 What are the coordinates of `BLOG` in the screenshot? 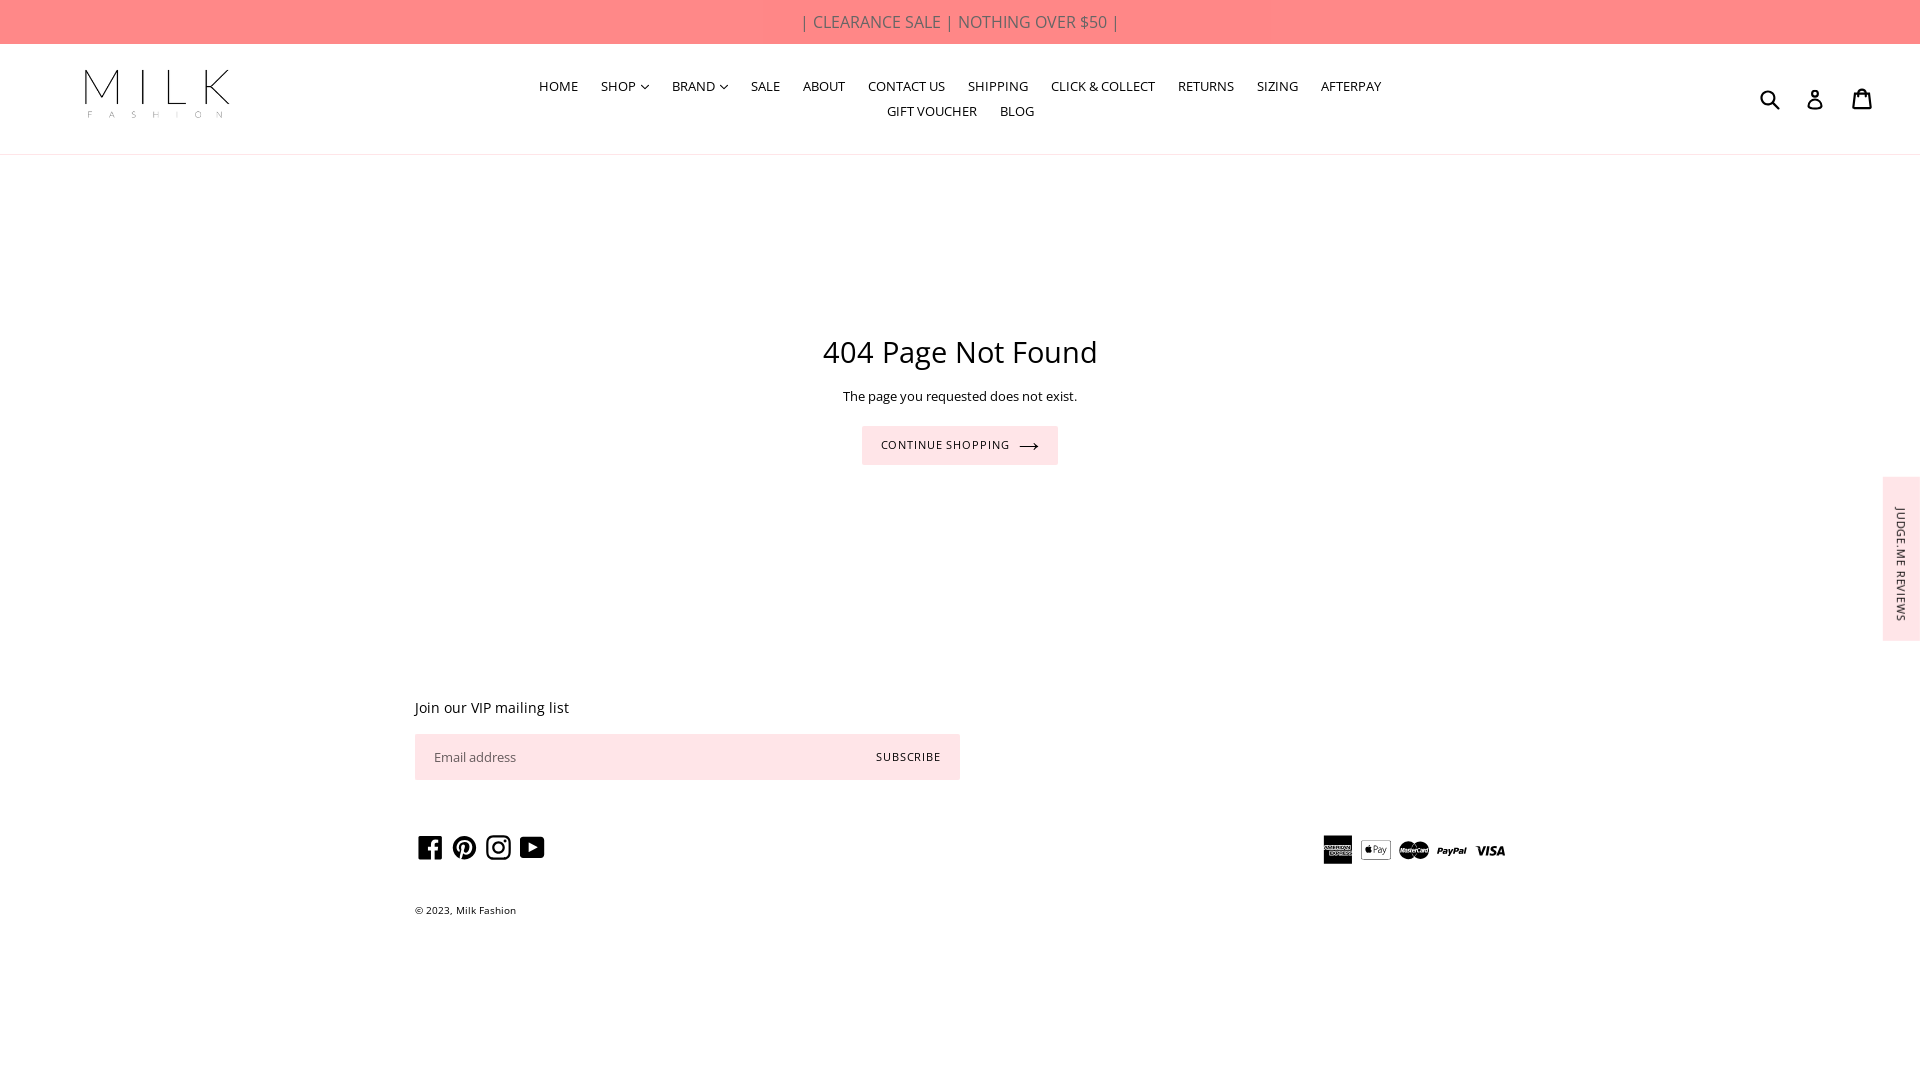 It's located at (1017, 112).